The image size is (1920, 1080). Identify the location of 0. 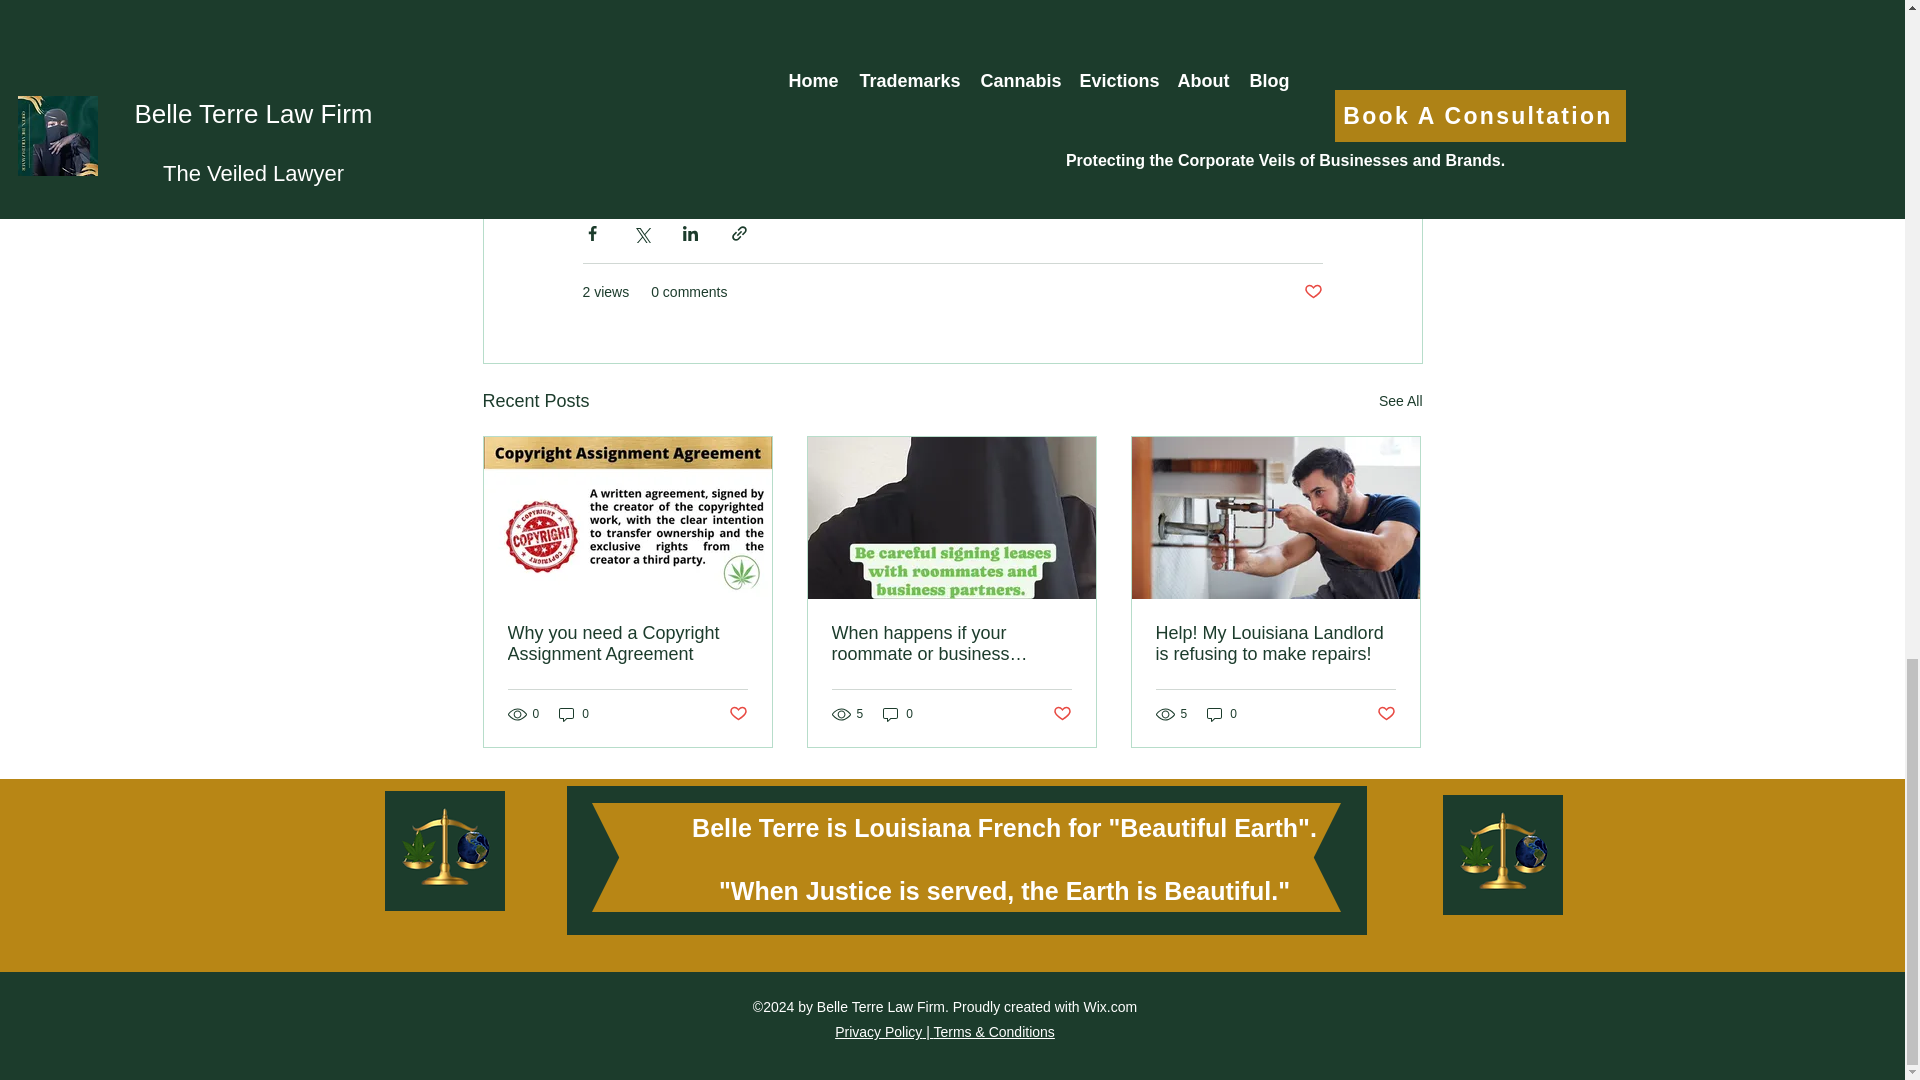
(898, 713).